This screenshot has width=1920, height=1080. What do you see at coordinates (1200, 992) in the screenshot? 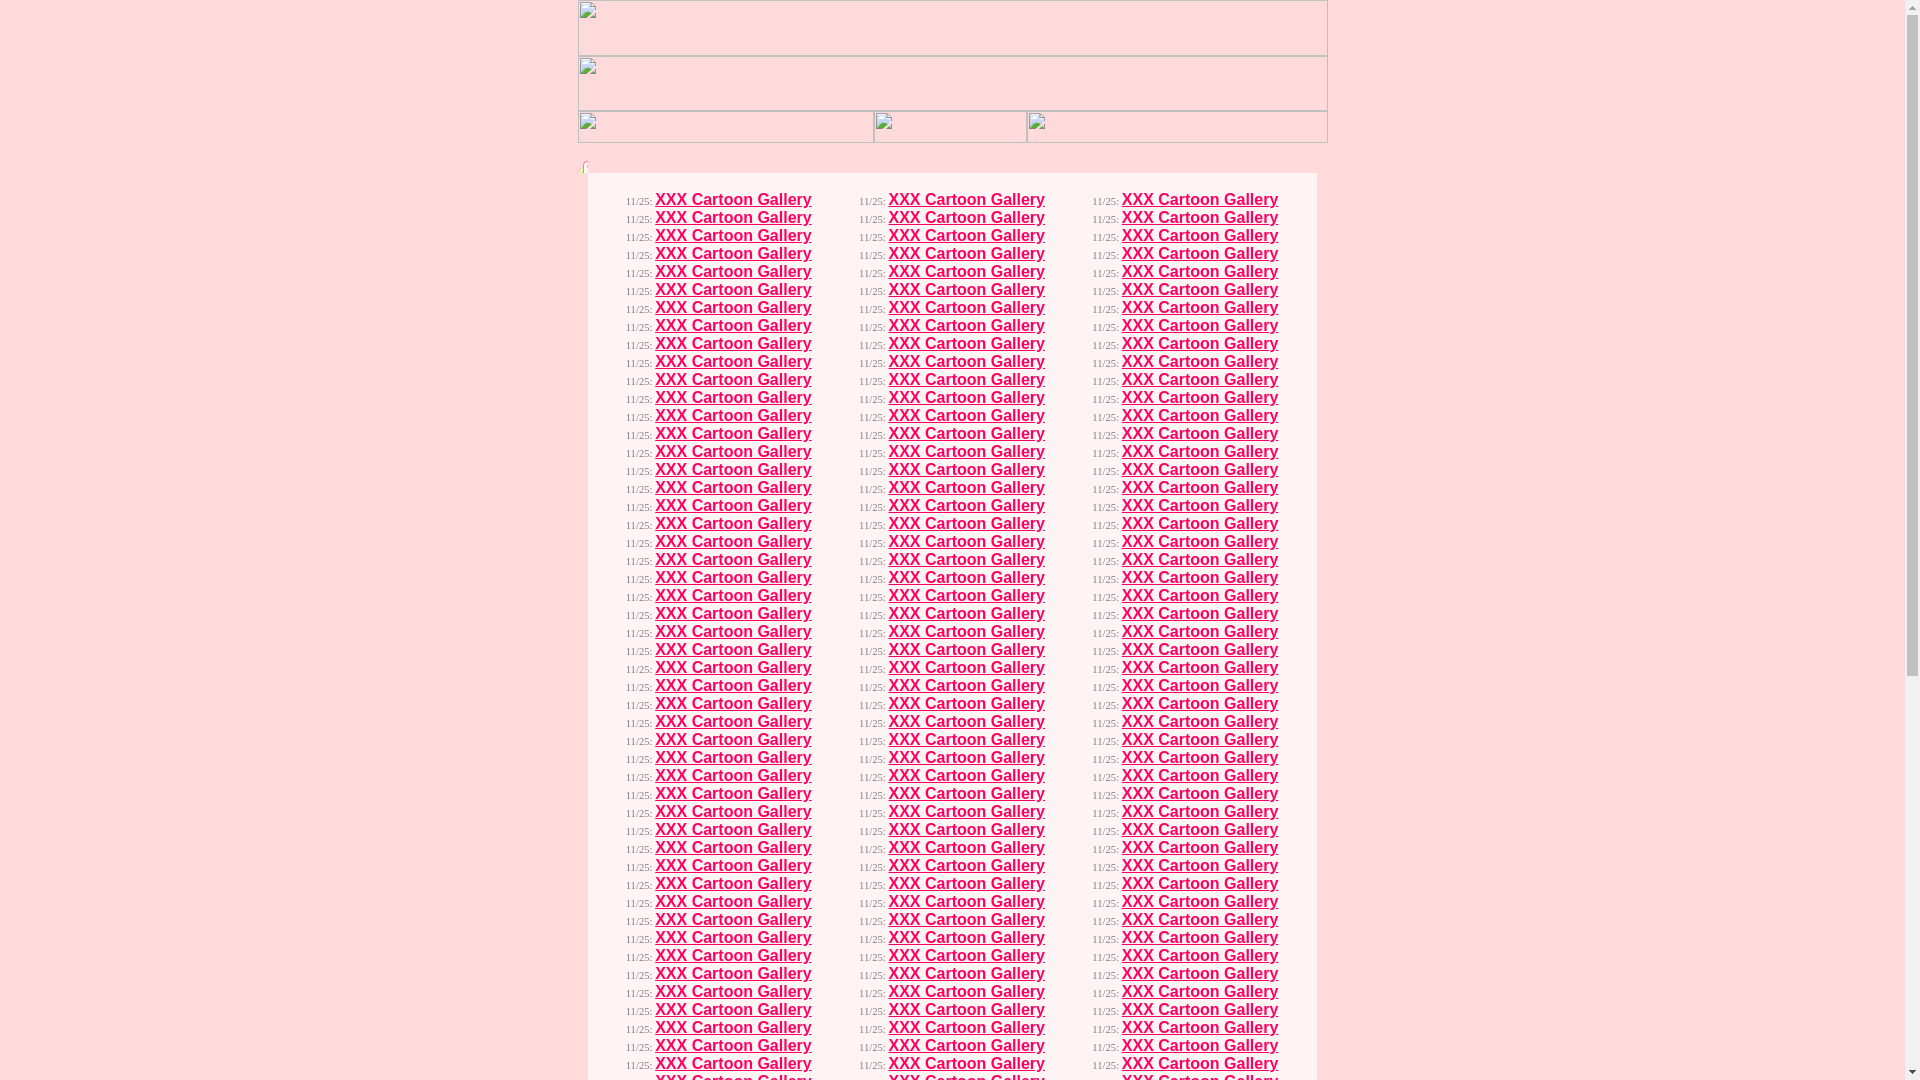
I see `XXX Cartoon Gallery` at bounding box center [1200, 992].